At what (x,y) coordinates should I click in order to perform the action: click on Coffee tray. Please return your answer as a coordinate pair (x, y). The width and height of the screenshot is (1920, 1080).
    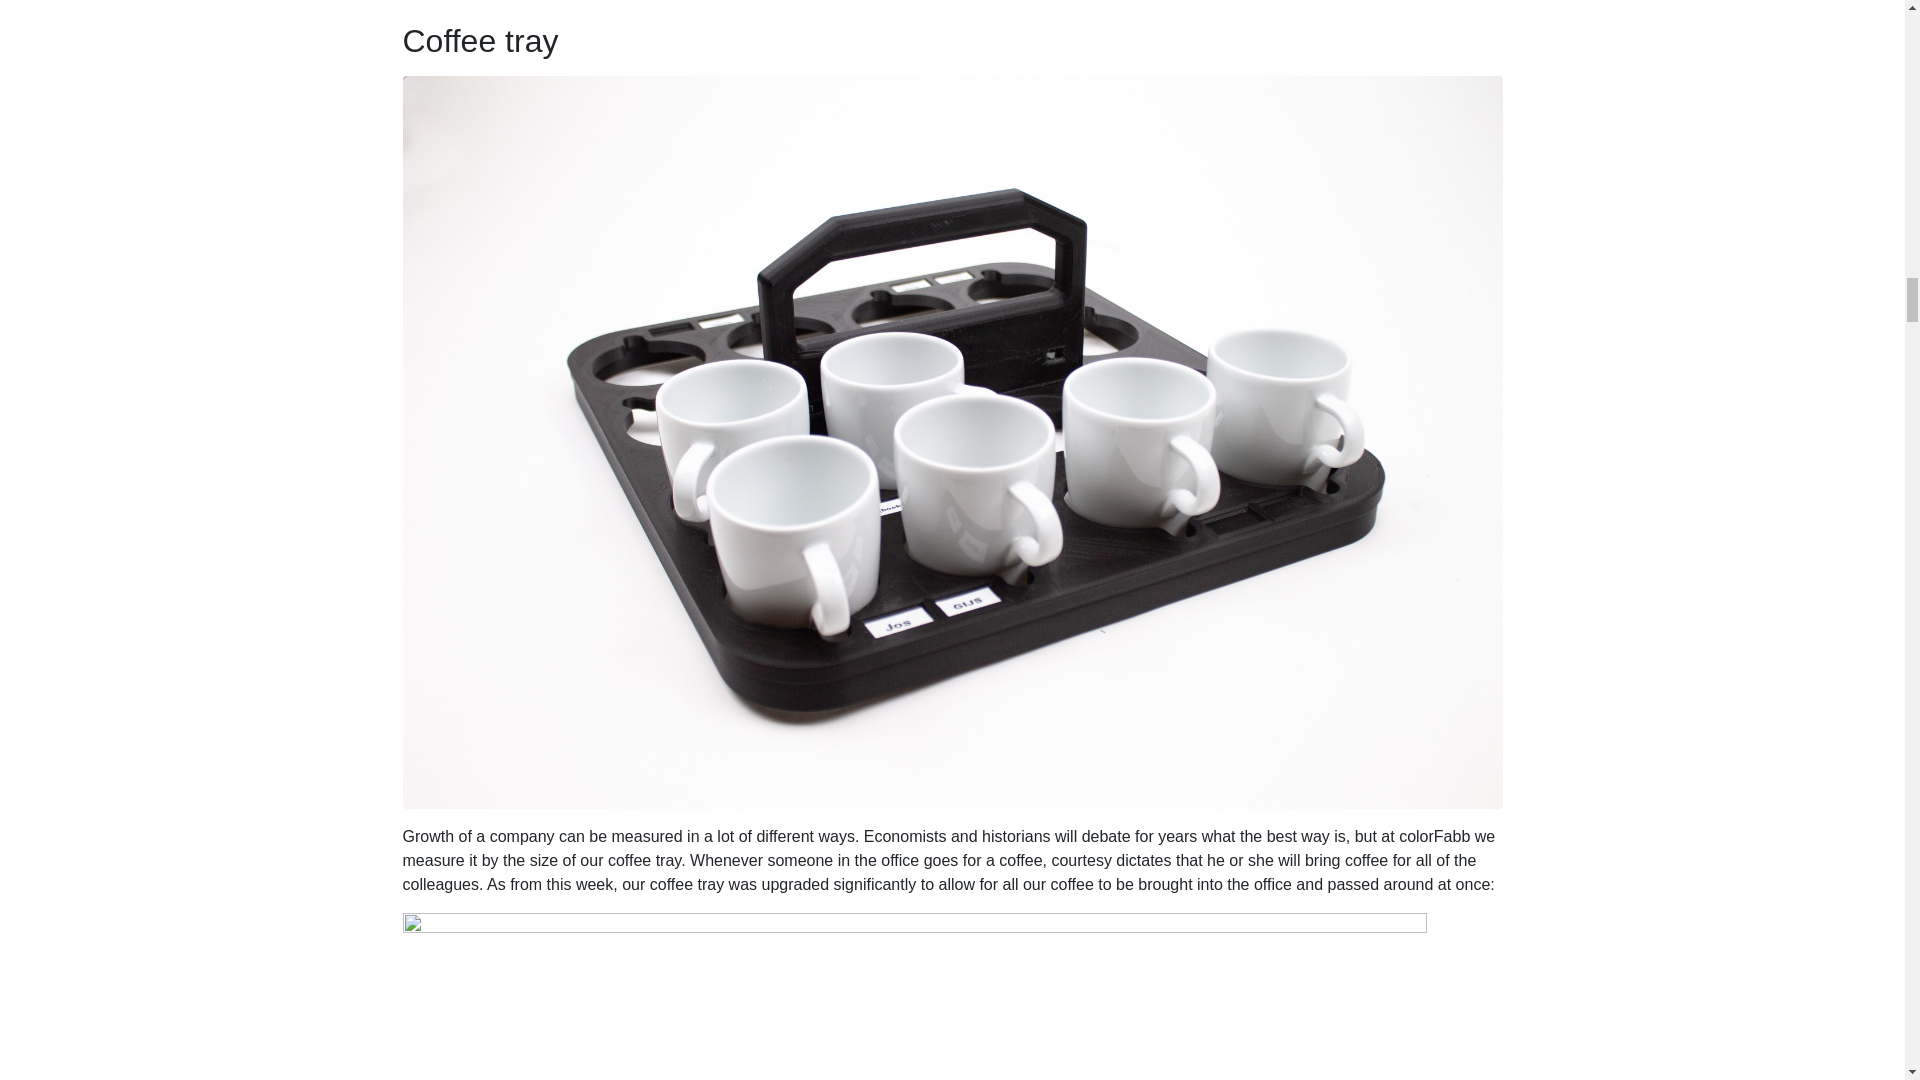
    Looking at the image, I should click on (951, 442).